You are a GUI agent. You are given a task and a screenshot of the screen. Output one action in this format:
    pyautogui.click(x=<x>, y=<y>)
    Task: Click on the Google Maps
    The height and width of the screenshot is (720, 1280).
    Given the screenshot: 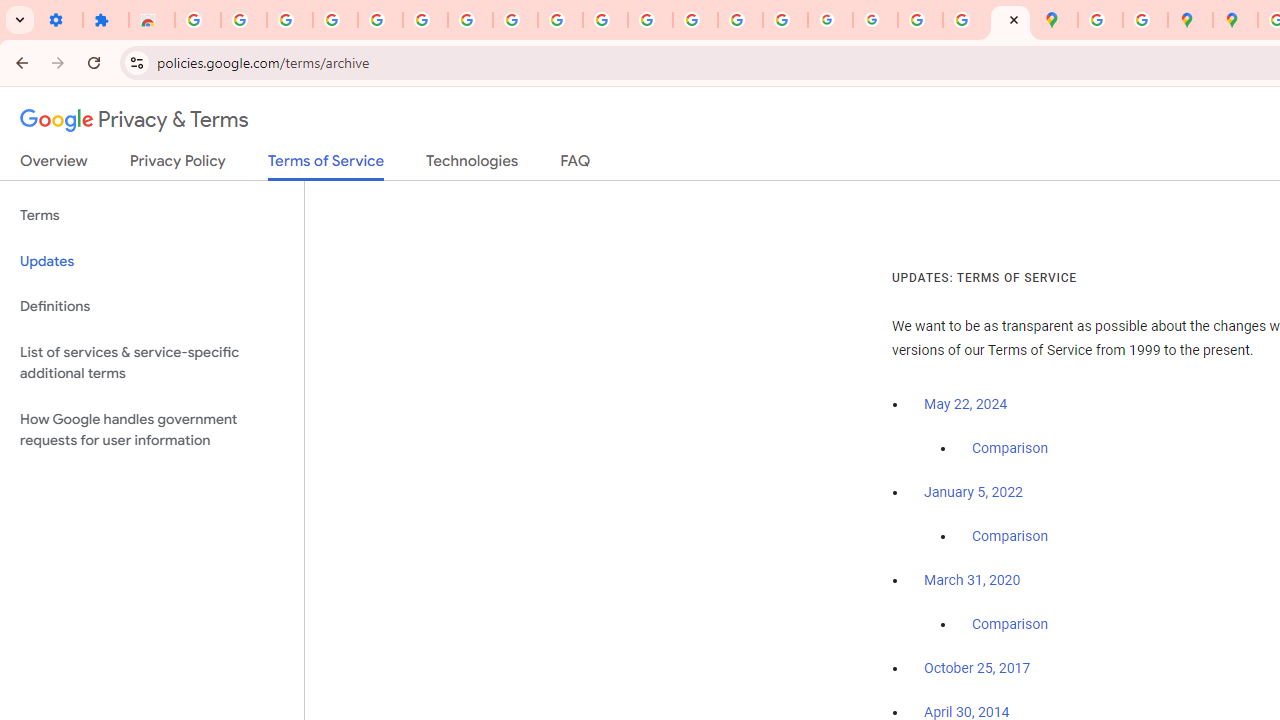 What is the action you would take?
    pyautogui.click(x=1055, y=20)
    